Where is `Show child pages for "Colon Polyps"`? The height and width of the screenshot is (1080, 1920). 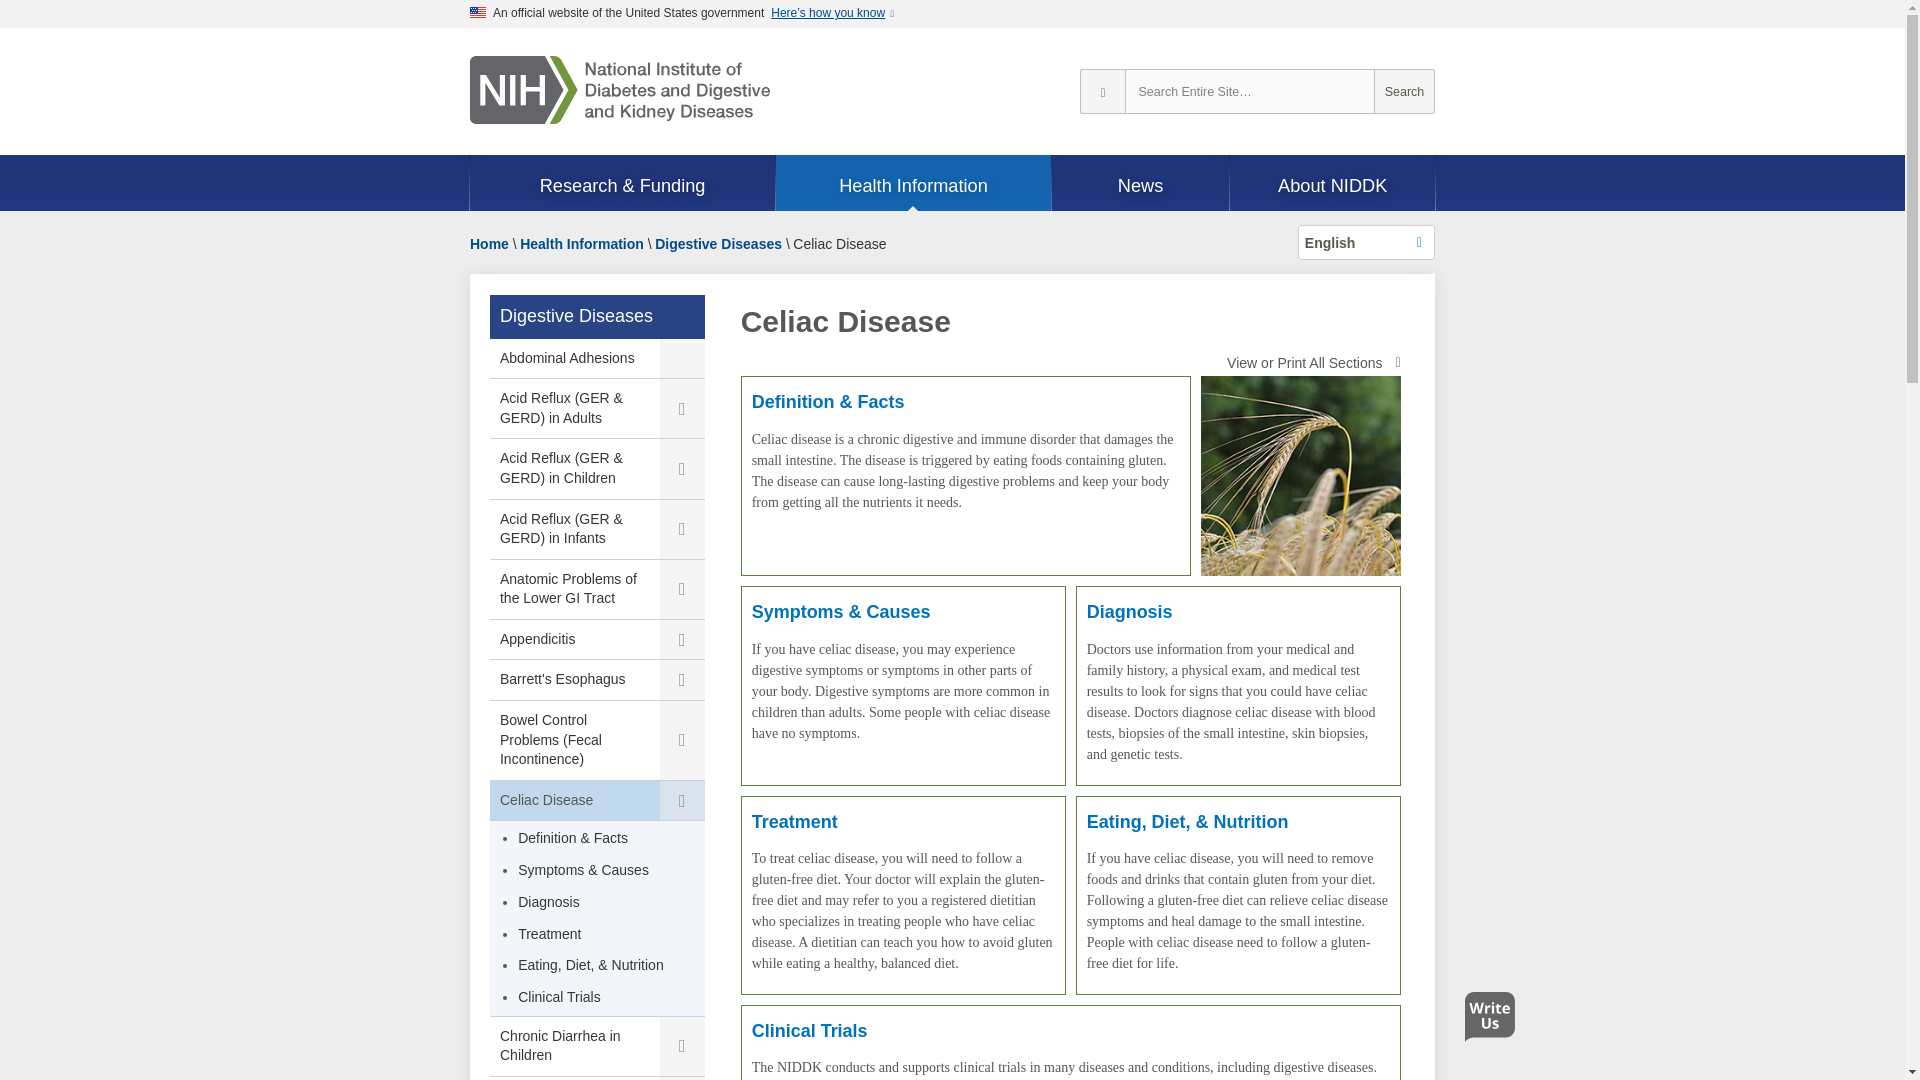
Show child pages for "Colon Polyps" is located at coordinates (682, 1078).